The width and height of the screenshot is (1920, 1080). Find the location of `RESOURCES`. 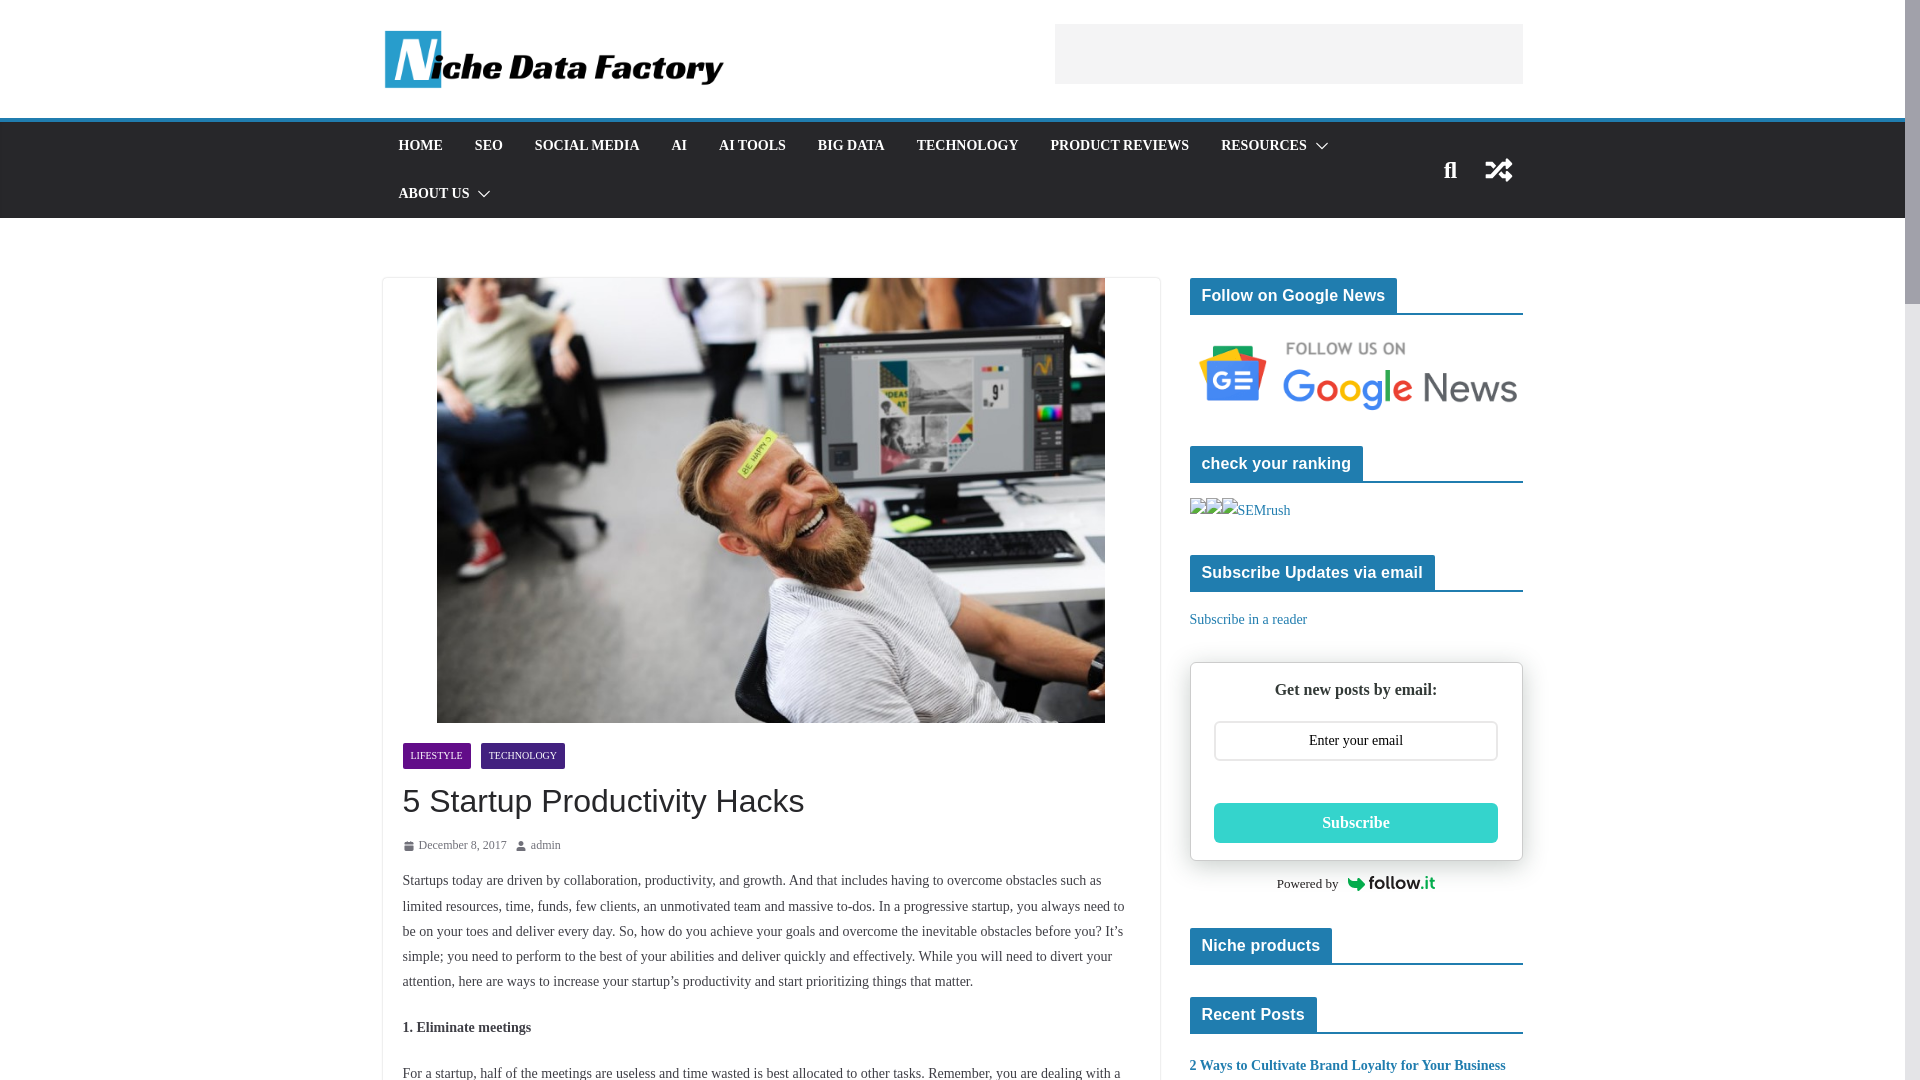

RESOURCES is located at coordinates (1264, 145).